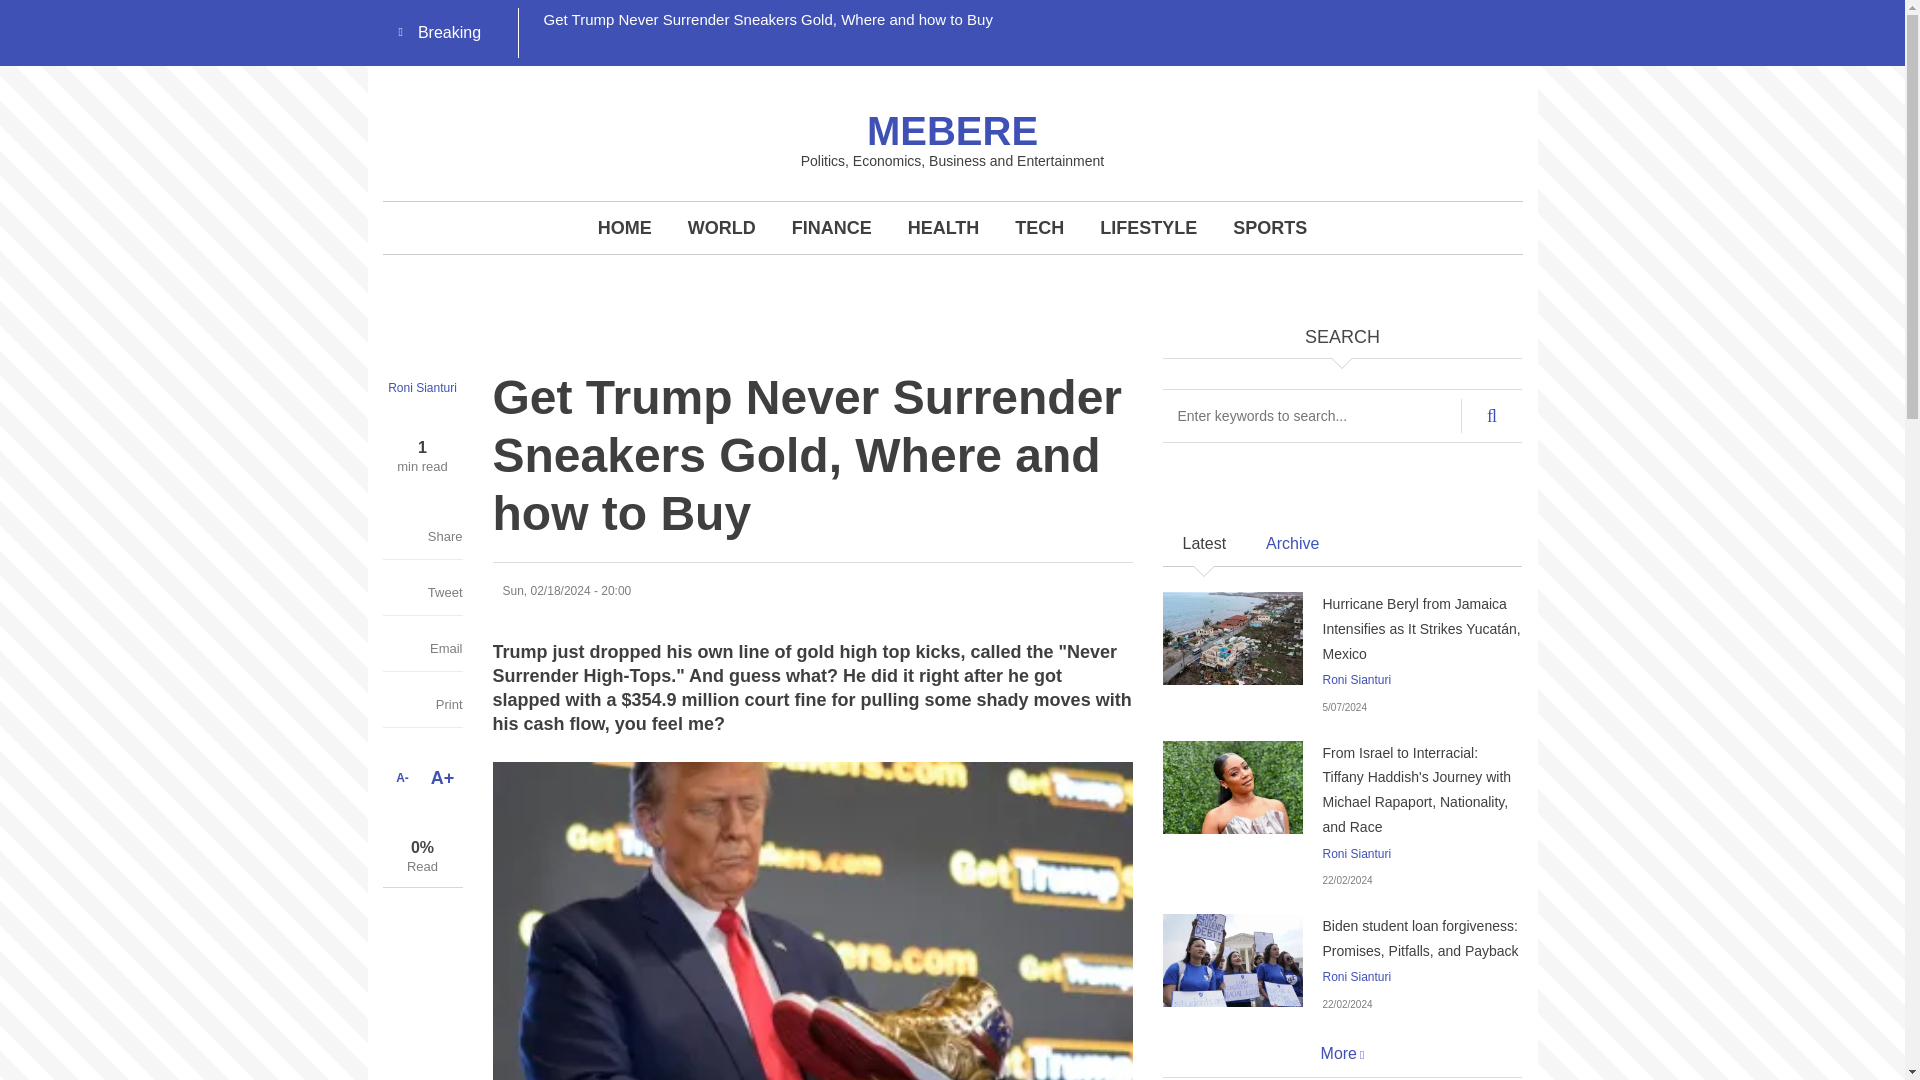 Image resolution: width=1920 pixels, height=1080 pixels. What do you see at coordinates (566, 591) in the screenshot?
I see `Sunday, February 18, 2024 - 20:00` at bounding box center [566, 591].